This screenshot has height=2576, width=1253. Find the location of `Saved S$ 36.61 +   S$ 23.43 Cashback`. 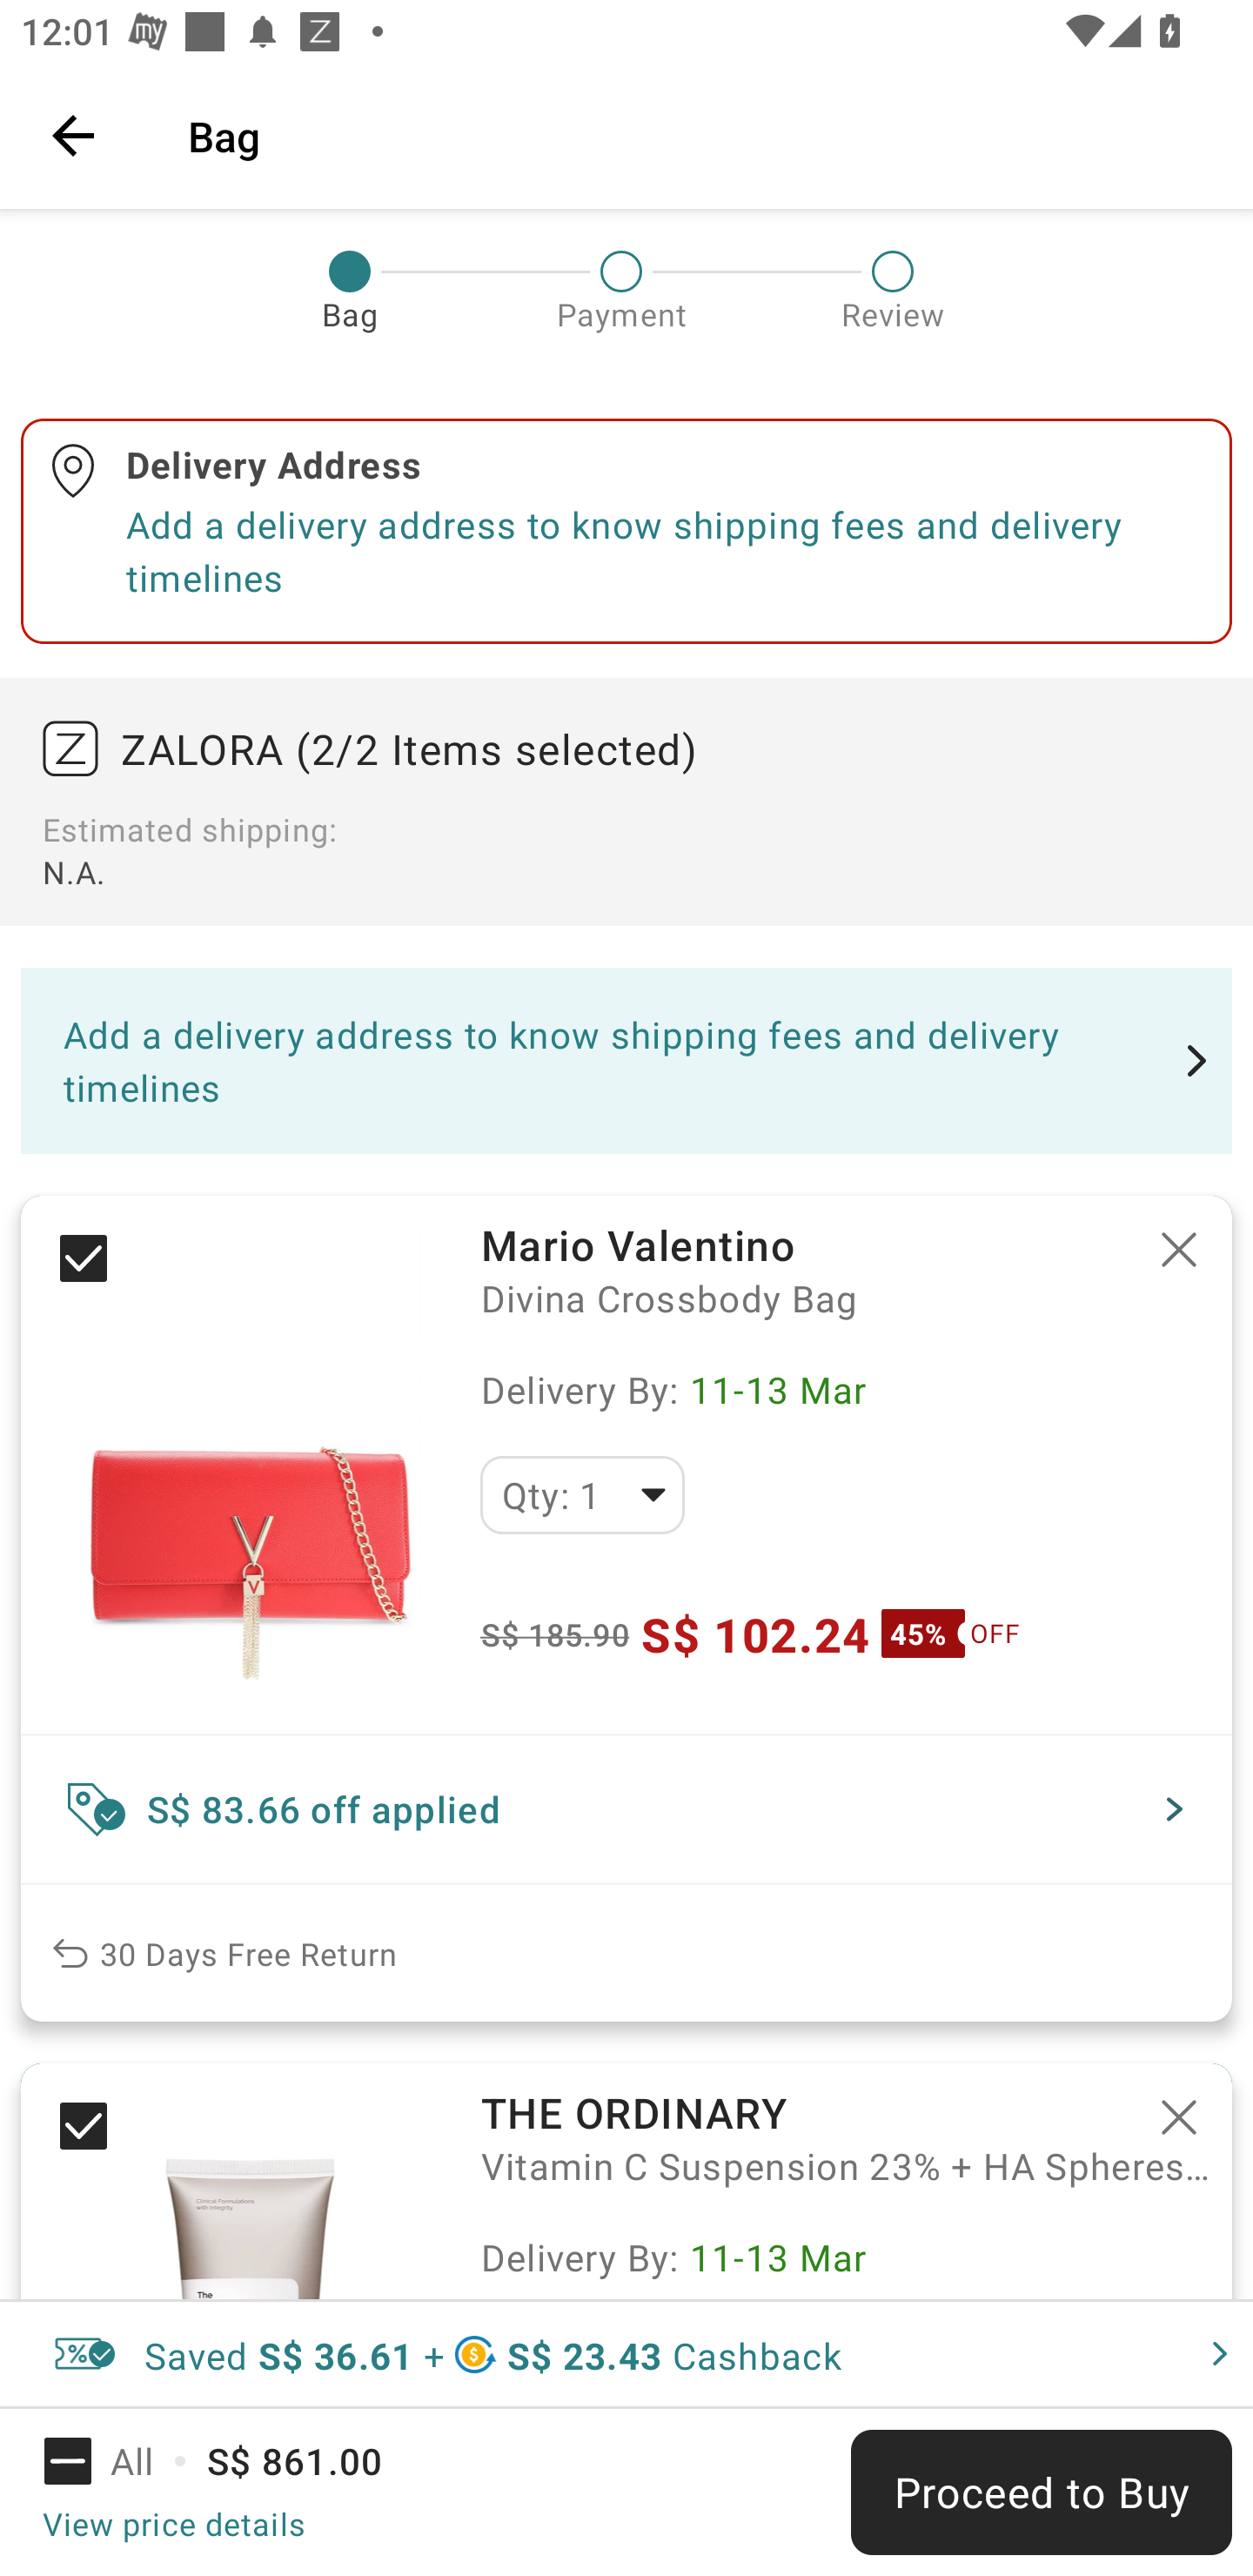

Saved S$ 36.61 +   S$ 23.43 Cashback is located at coordinates (626, 2354).